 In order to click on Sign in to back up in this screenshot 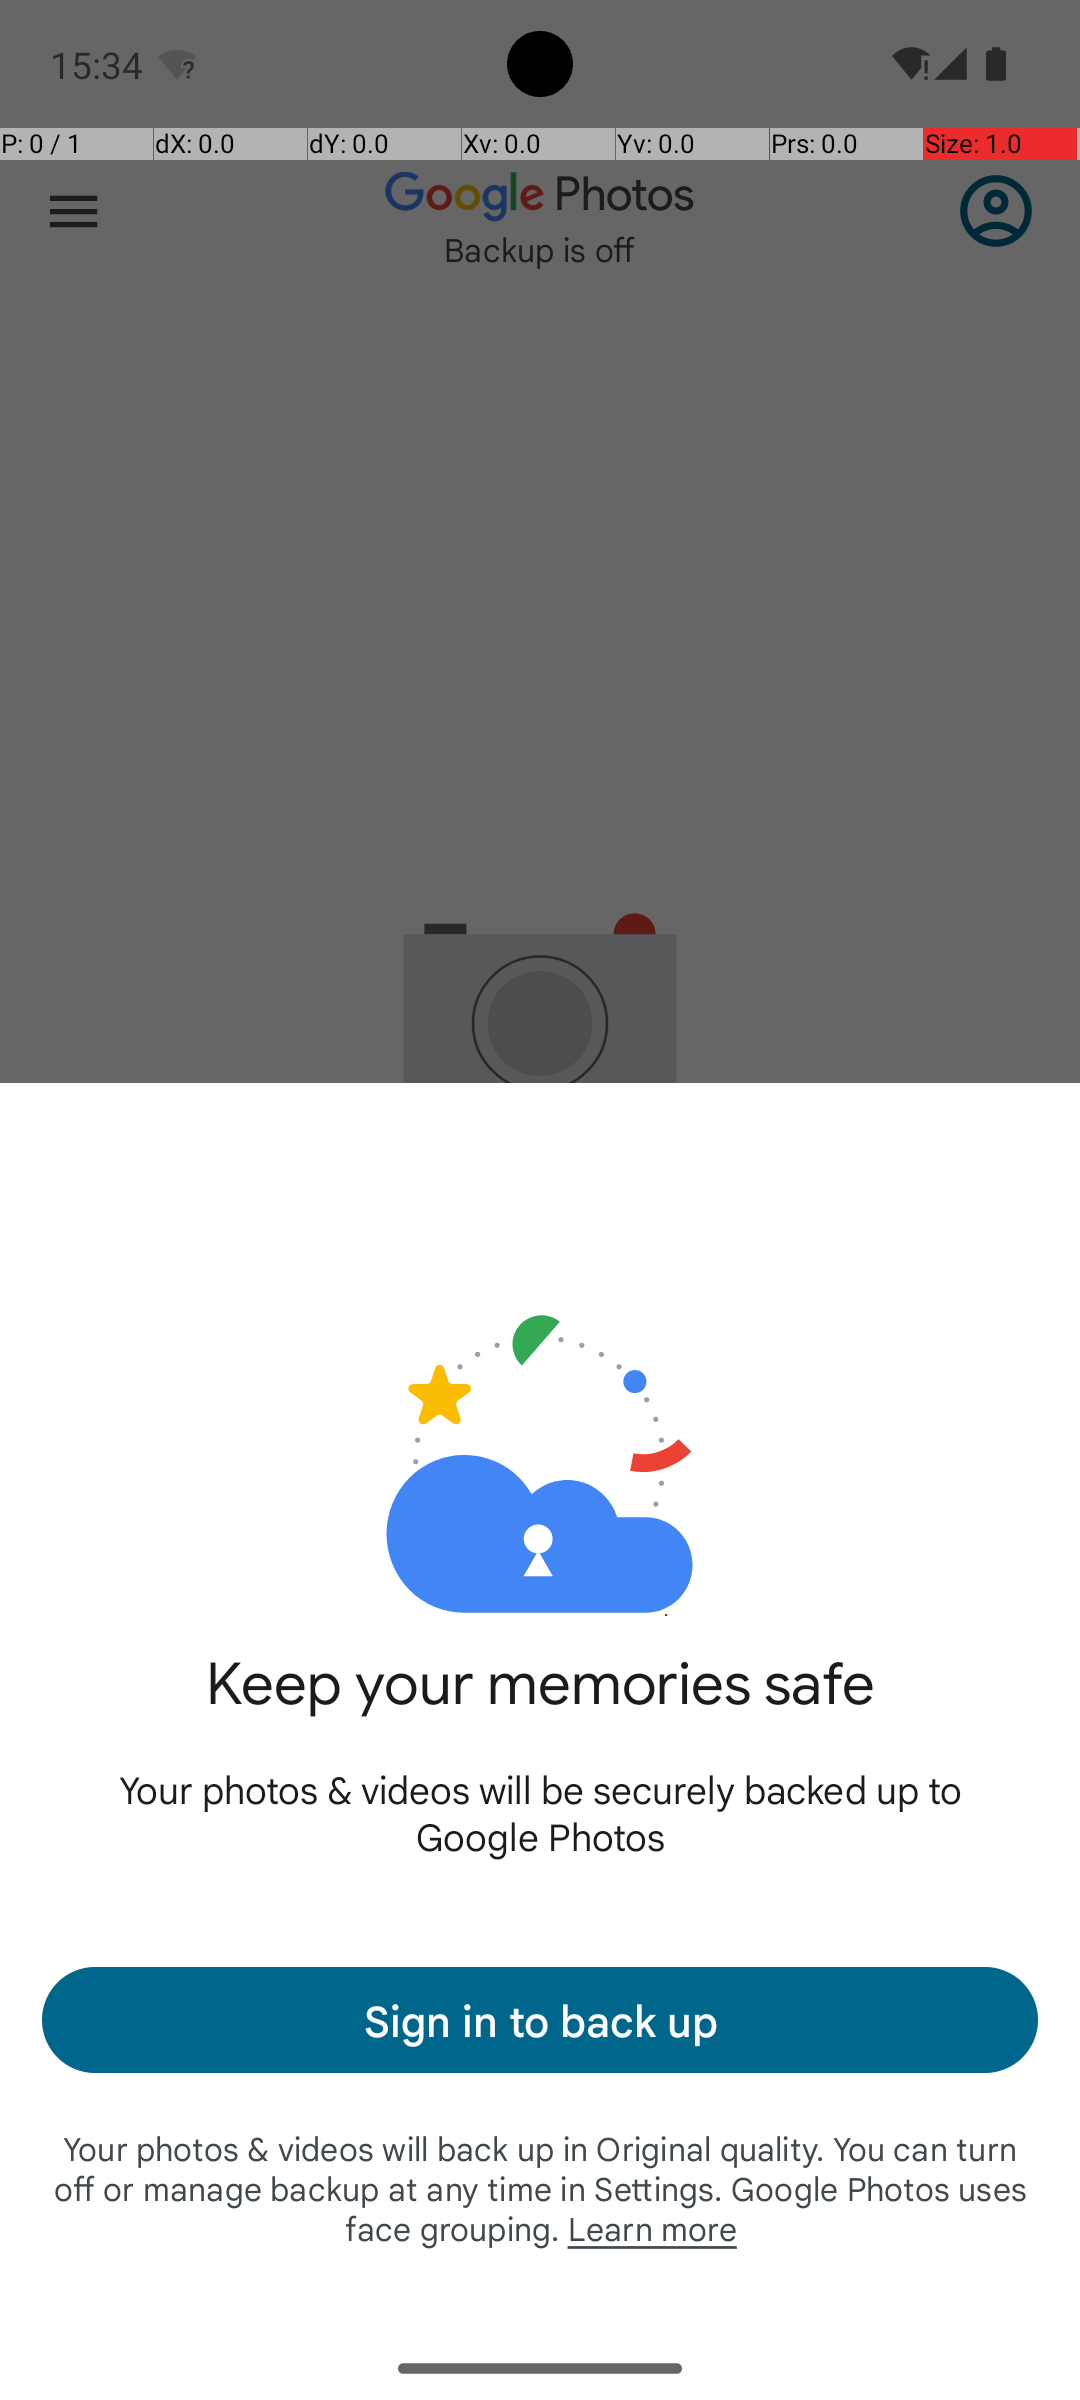, I will do `click(540, 2020)`.